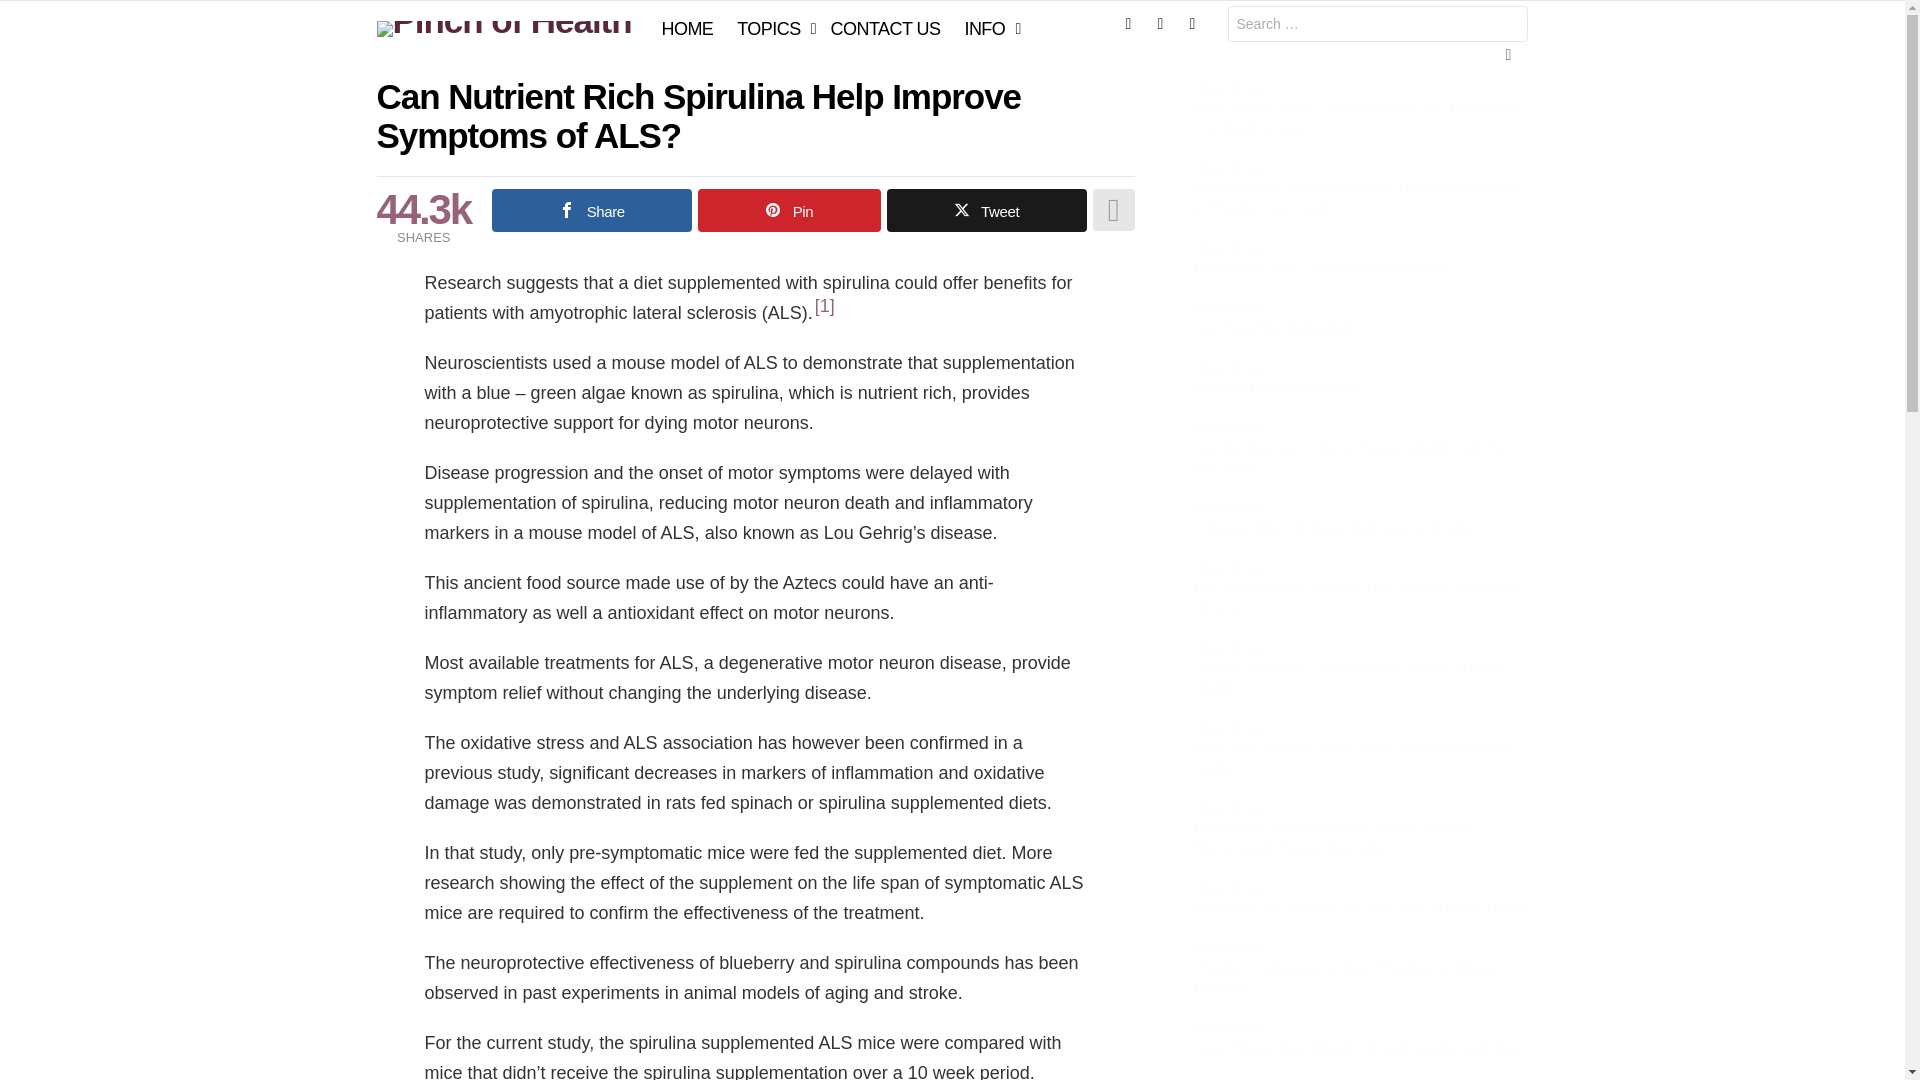  What do you see at coordinates (1378, 24) in the screenshot?
I see `Search for:` at bounding box center [1378, 24].